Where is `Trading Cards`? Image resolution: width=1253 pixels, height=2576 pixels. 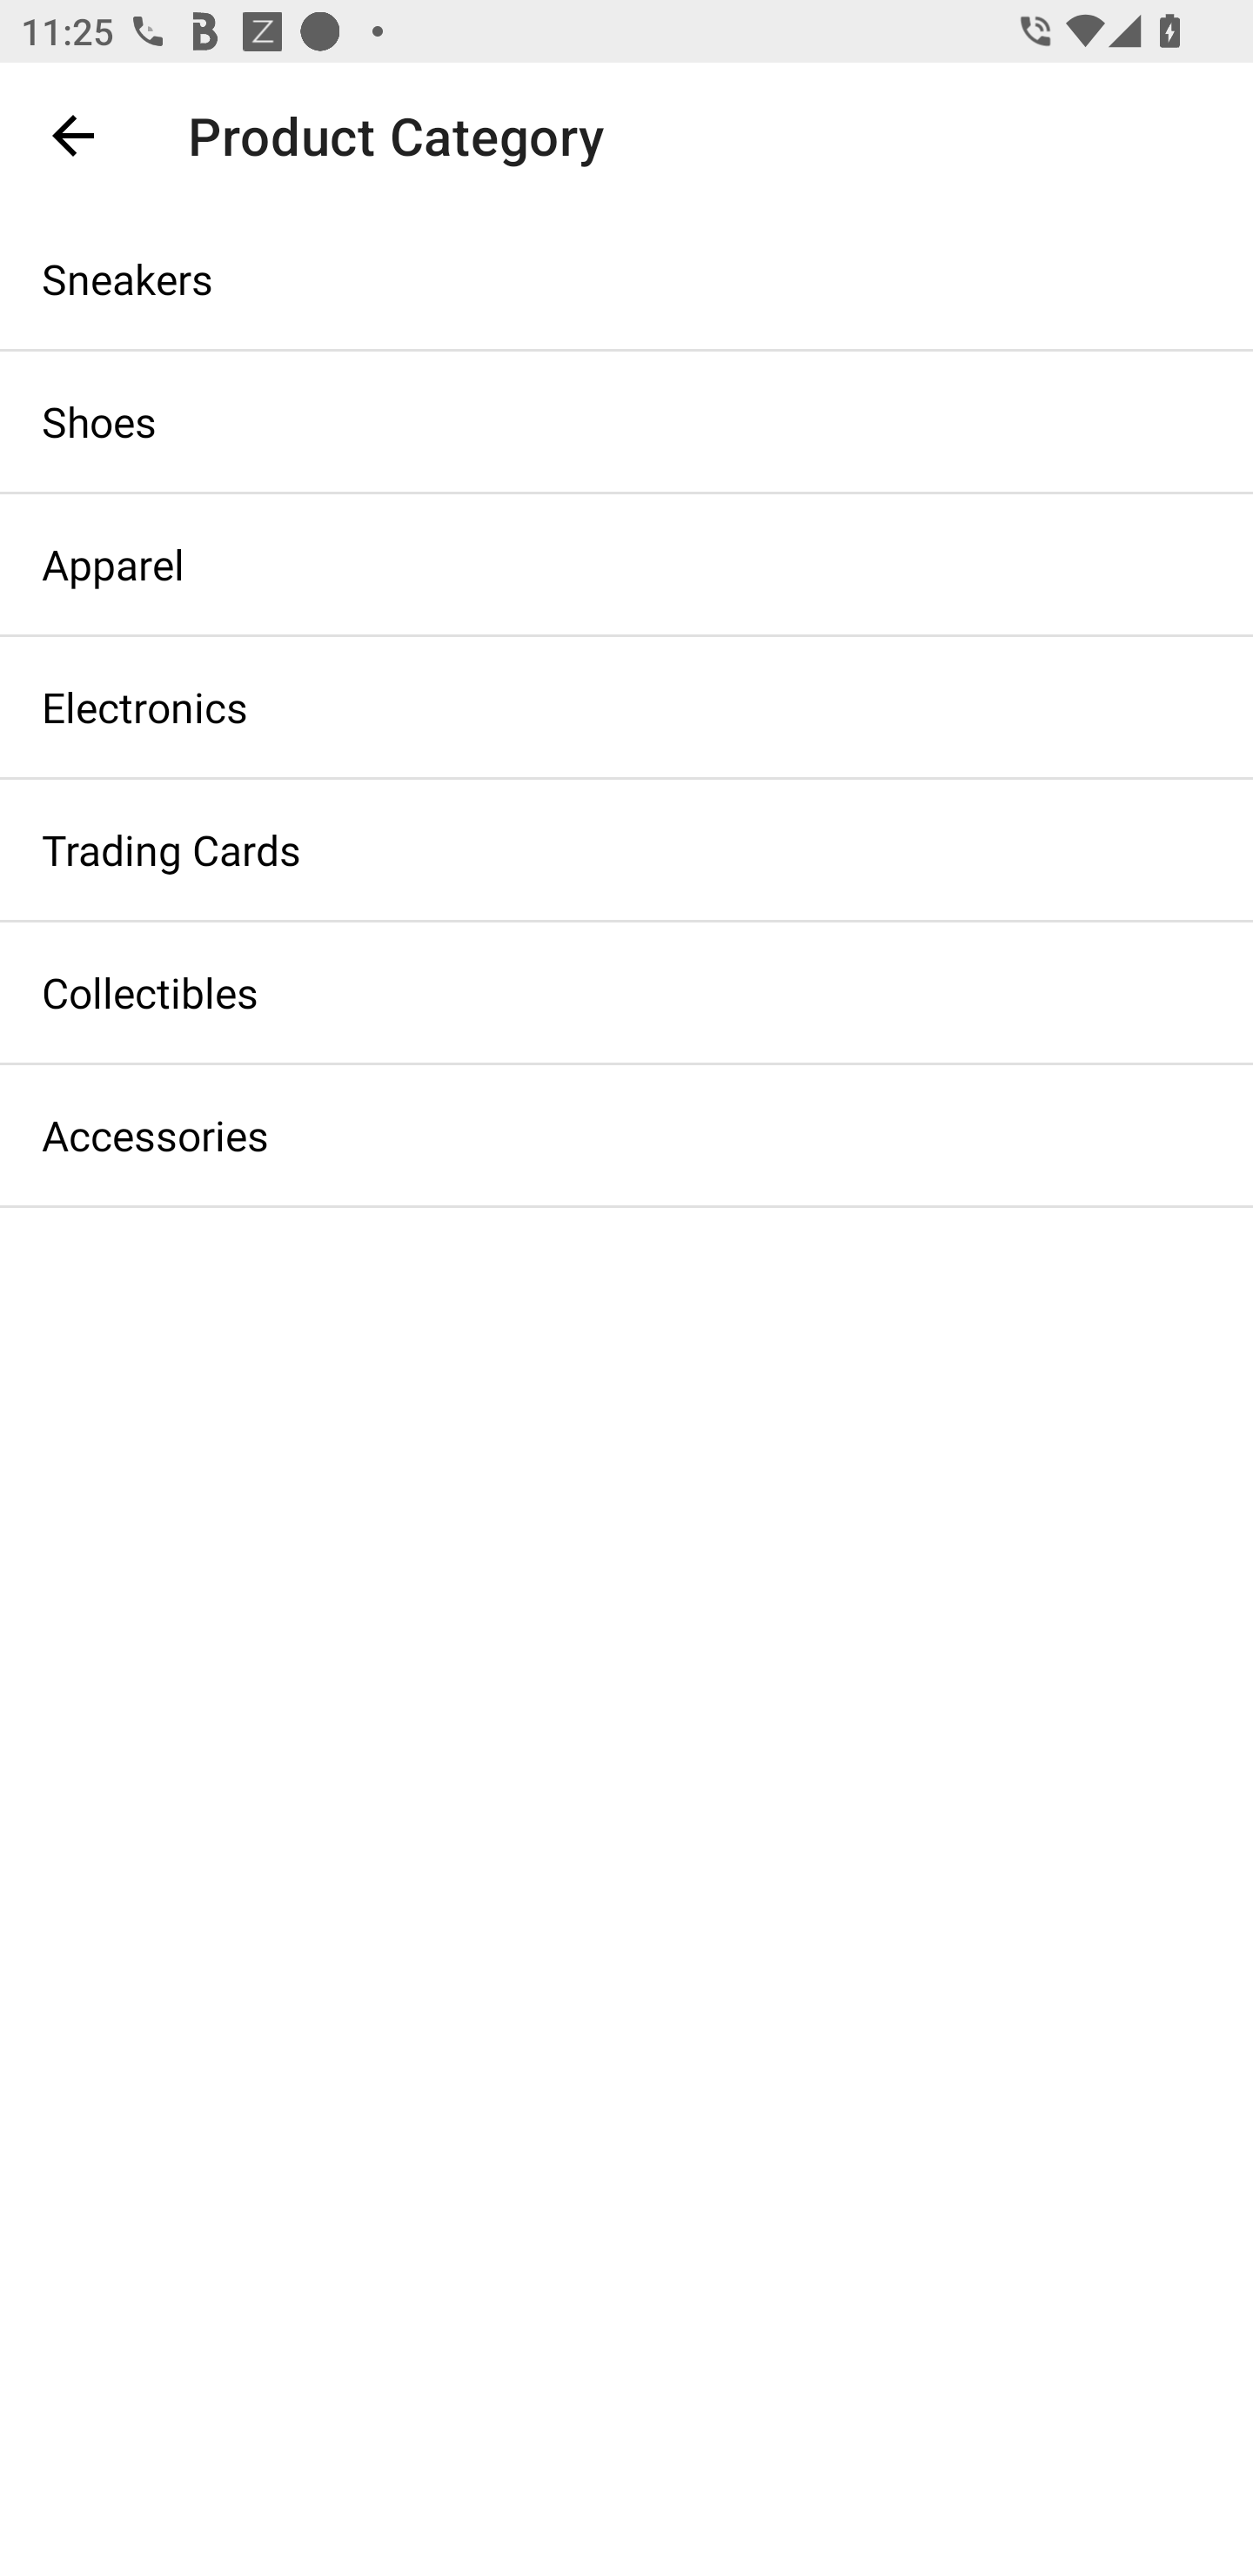 Trading Cards is located at coordinates (626, 849).